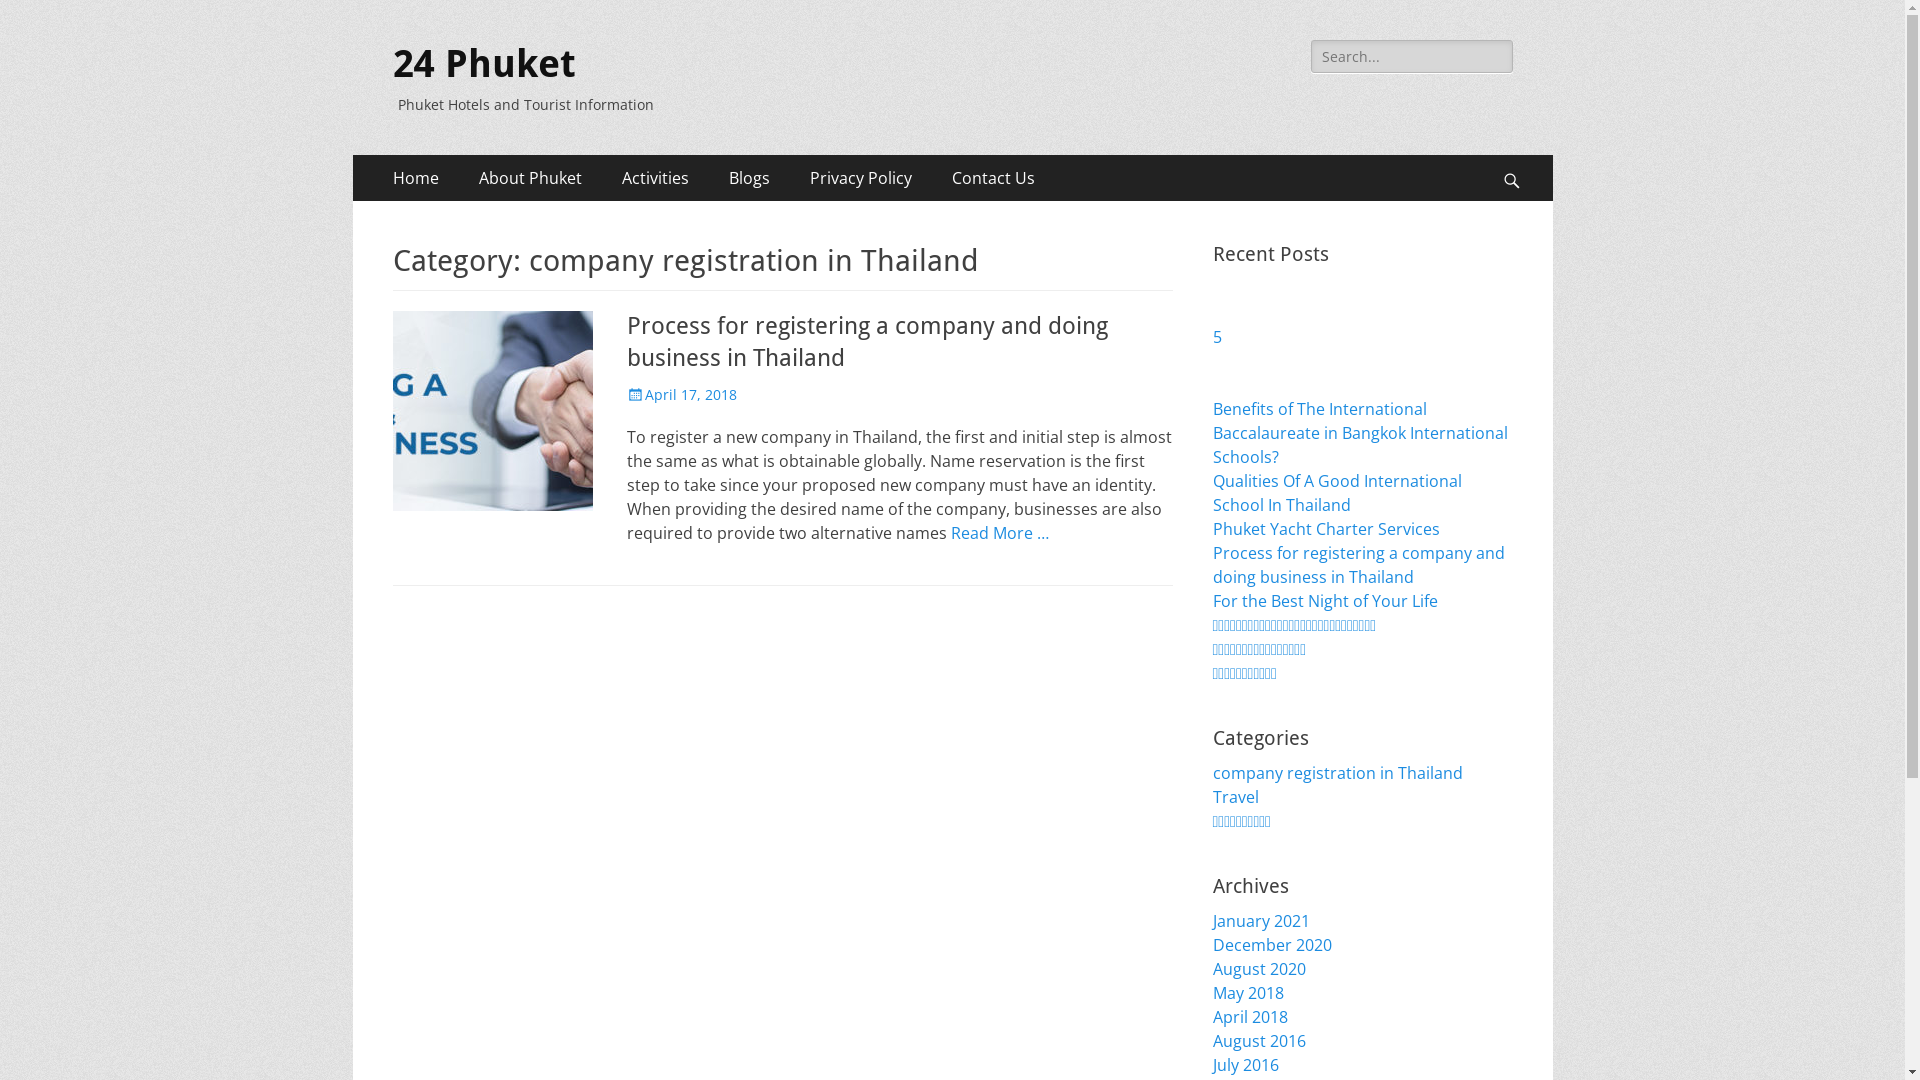  What do you see at coordinates (656, 178) in the screenshot?
I see `Activities` at bounding box center [656, 178].